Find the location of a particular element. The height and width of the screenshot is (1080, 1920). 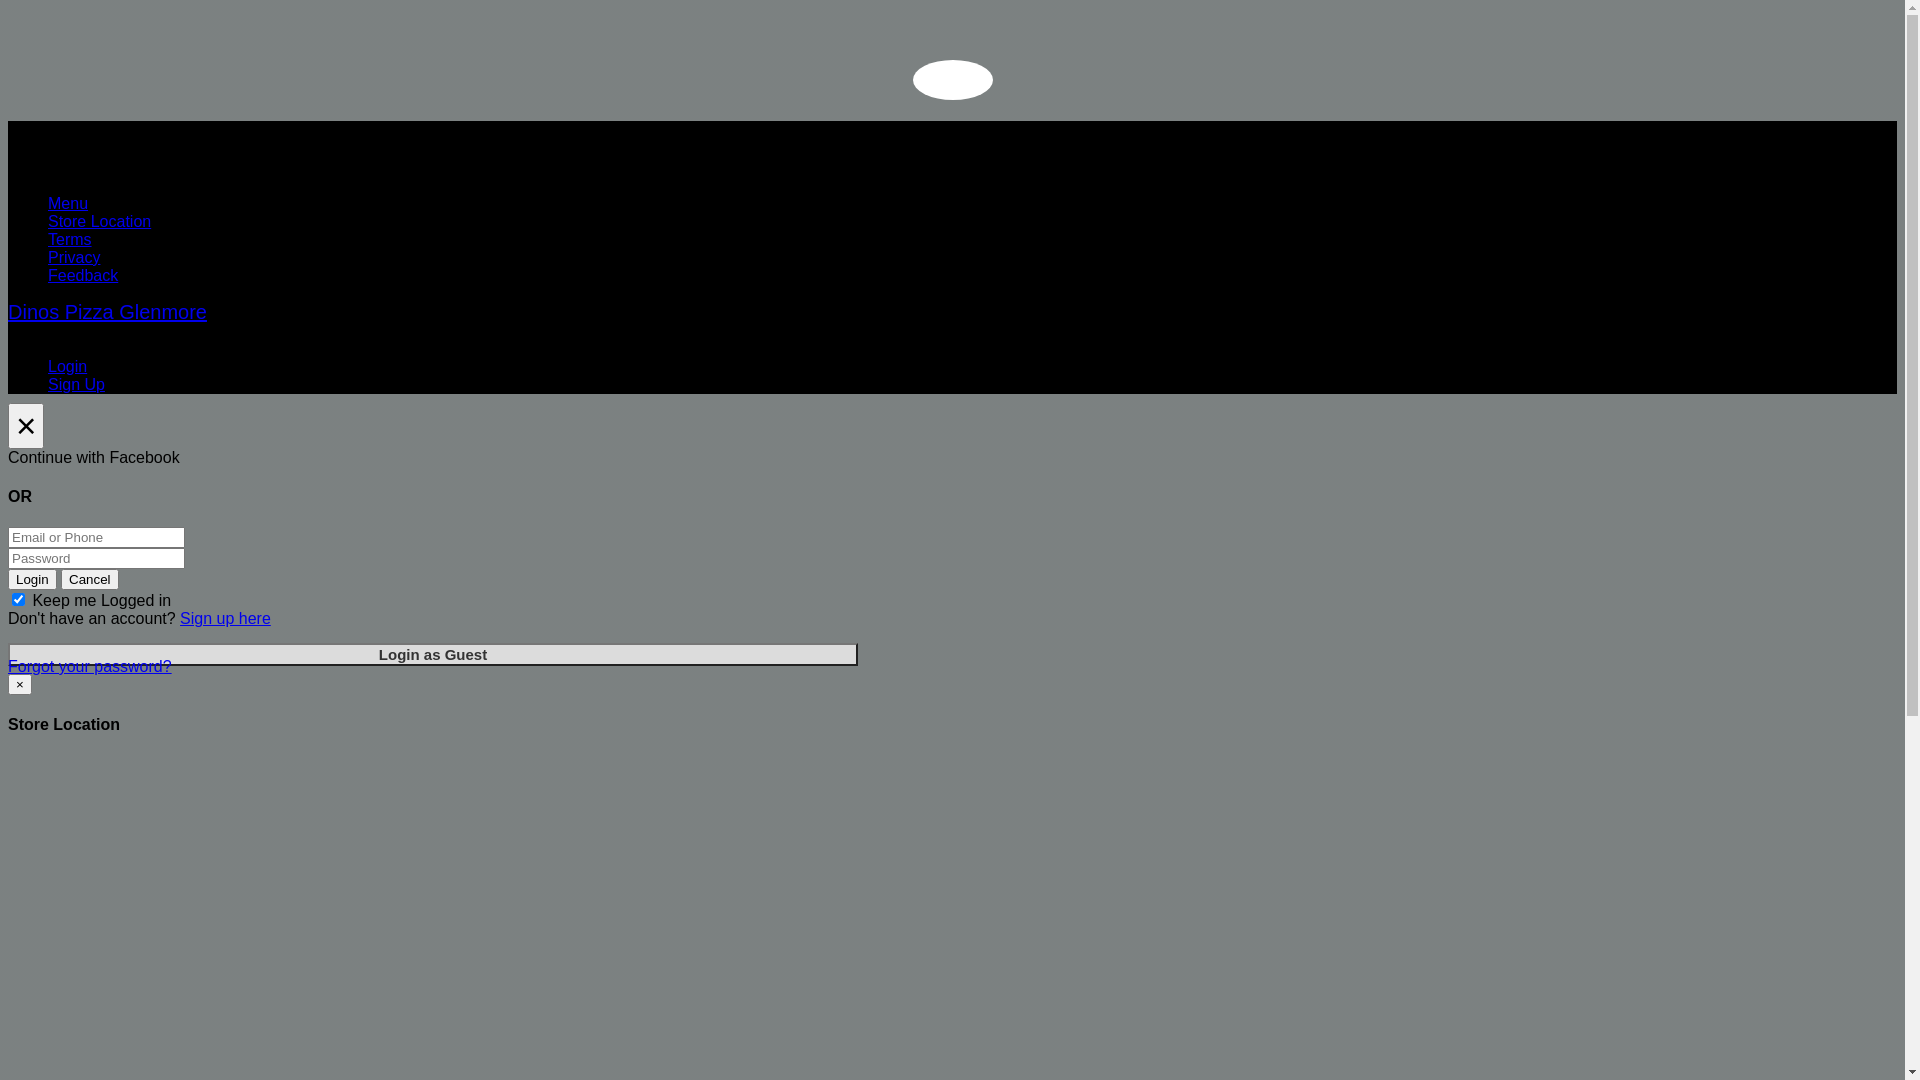

Login is located at coordinates (68, 366).